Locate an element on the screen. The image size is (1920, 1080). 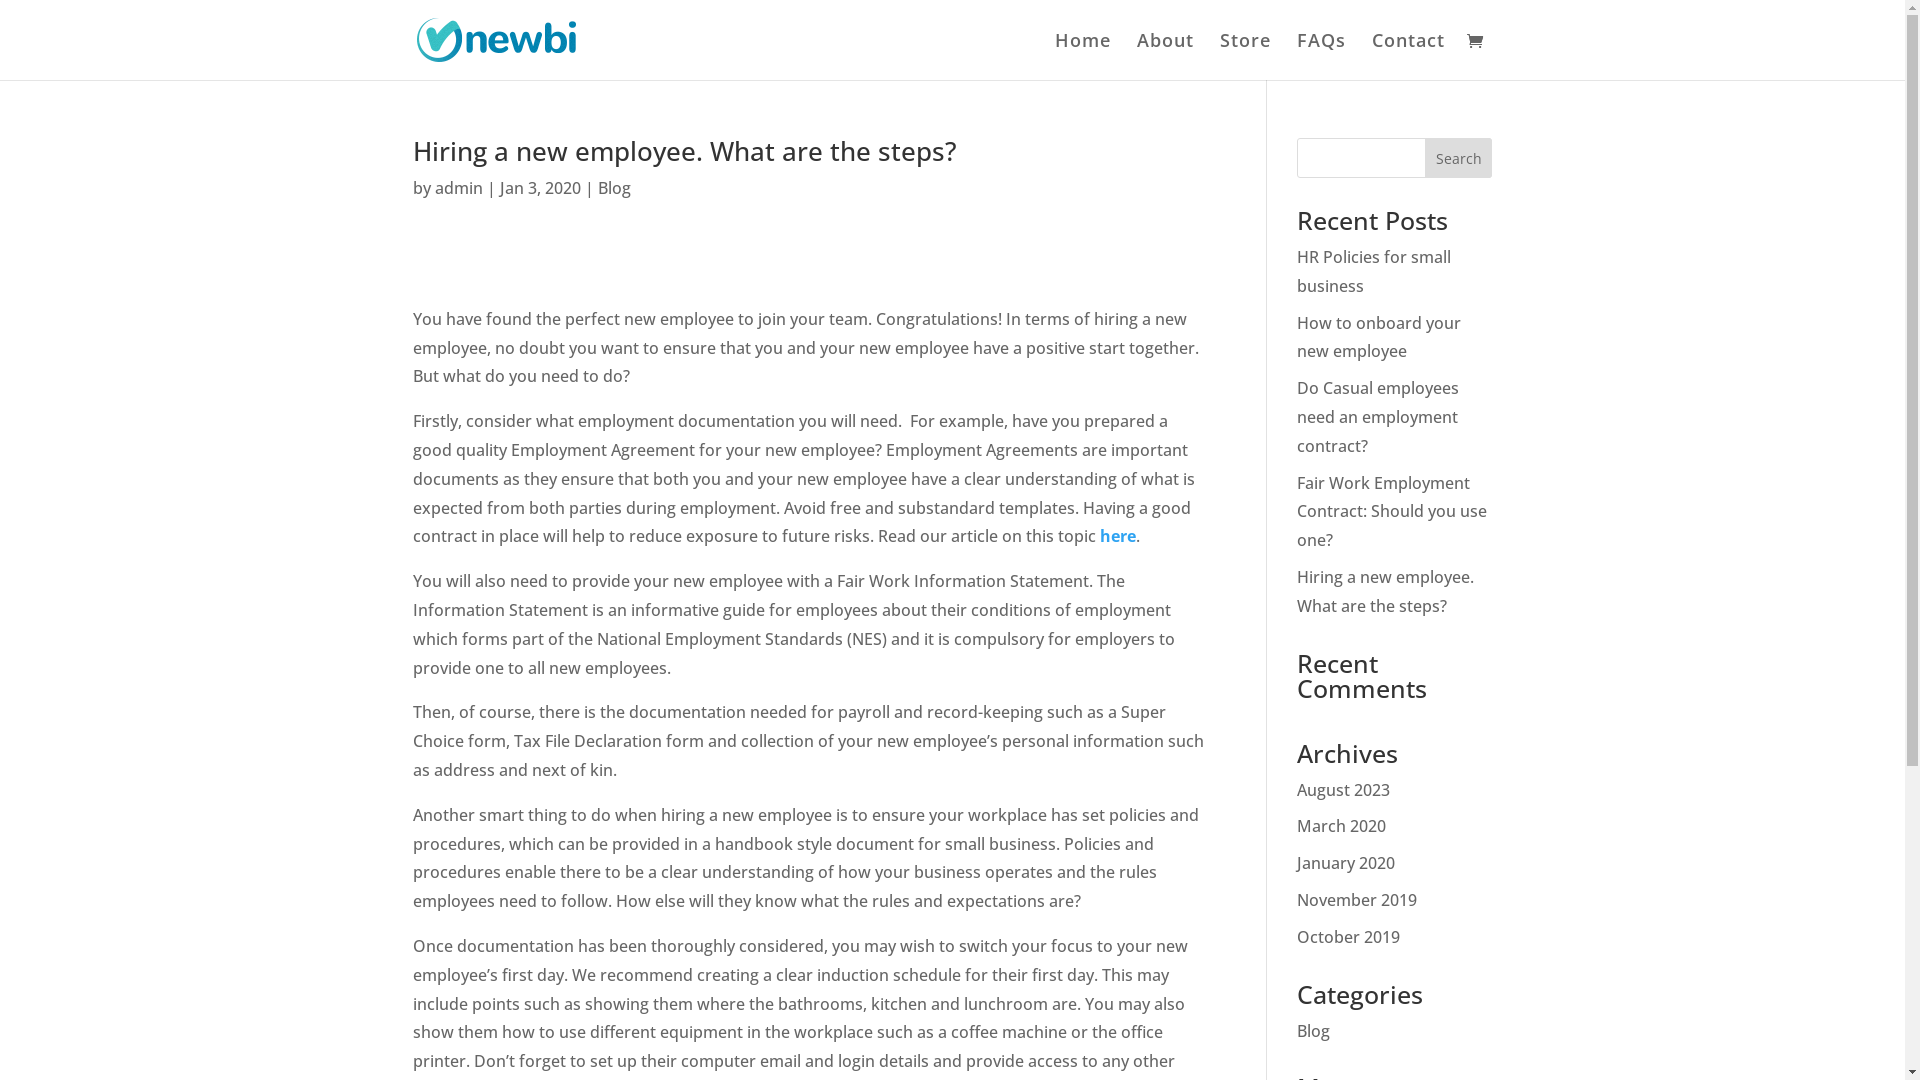
admin is located at coordinates (458, 188).